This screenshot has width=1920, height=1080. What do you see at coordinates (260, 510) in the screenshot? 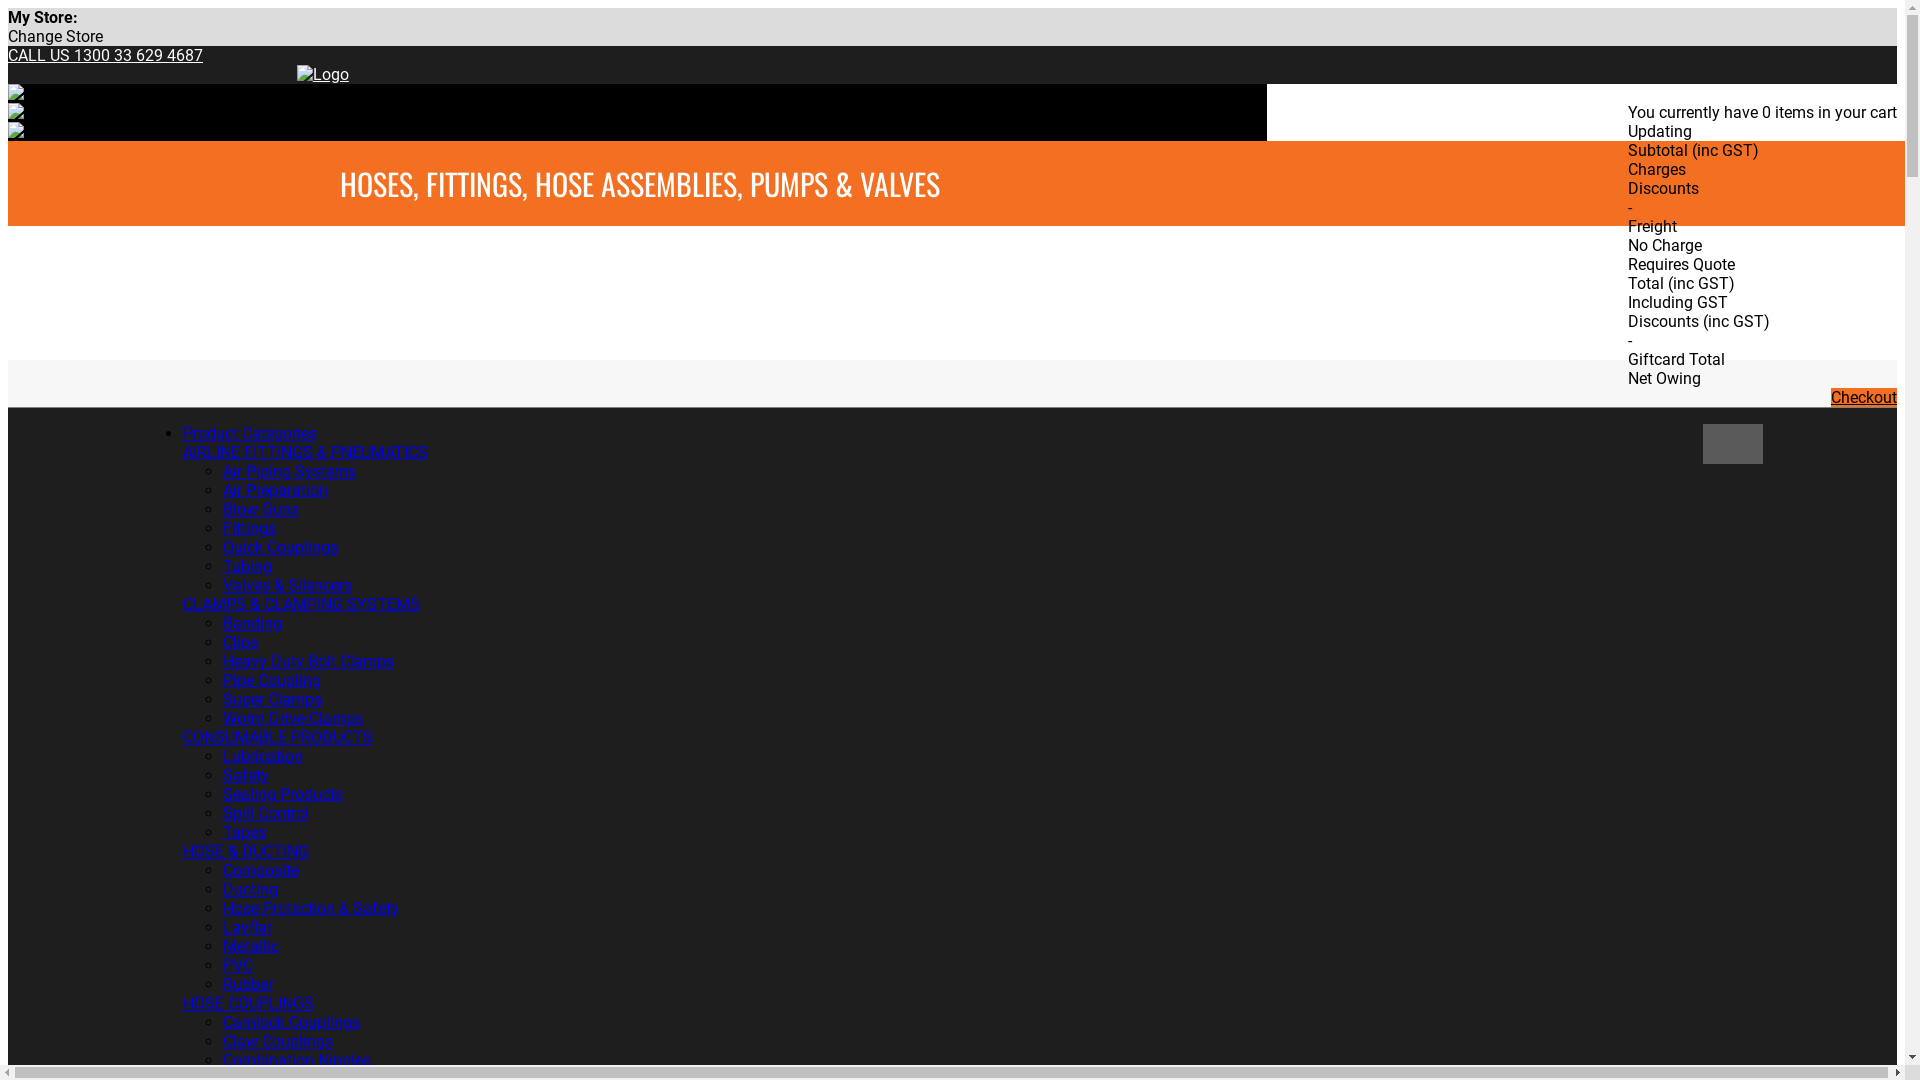
I see `Blow Guns` at bounding box center [260, 510].